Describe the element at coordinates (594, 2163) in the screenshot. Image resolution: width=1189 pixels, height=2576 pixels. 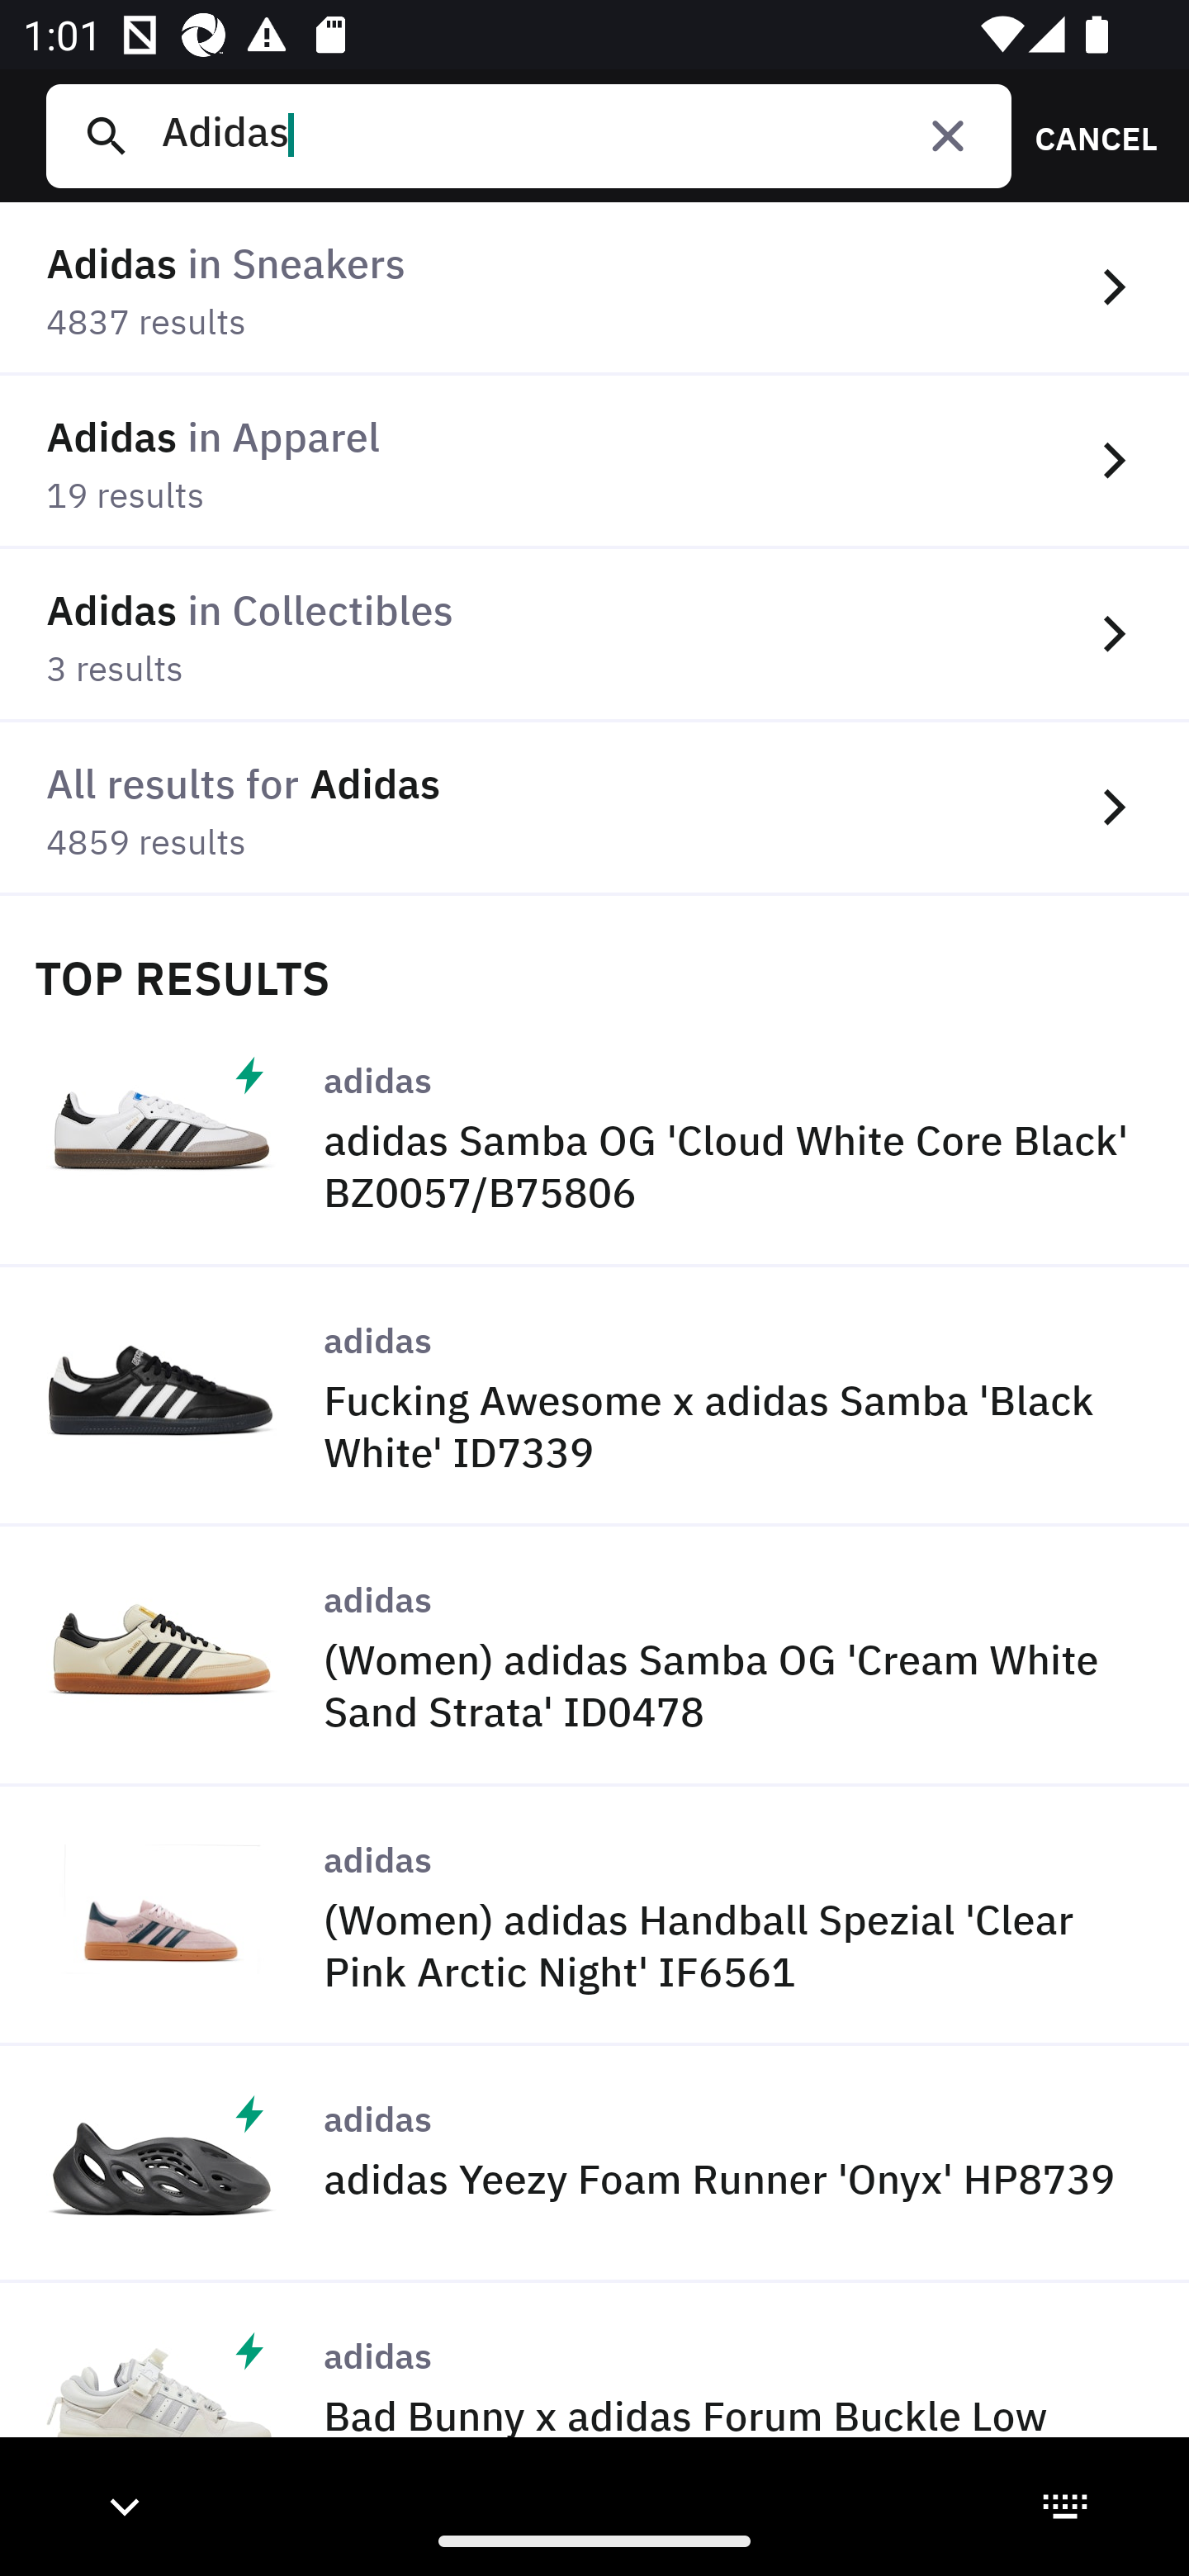
I see ` adidas adidas Yeezy Foam Runner 'Onyx' HP8739` at that location.